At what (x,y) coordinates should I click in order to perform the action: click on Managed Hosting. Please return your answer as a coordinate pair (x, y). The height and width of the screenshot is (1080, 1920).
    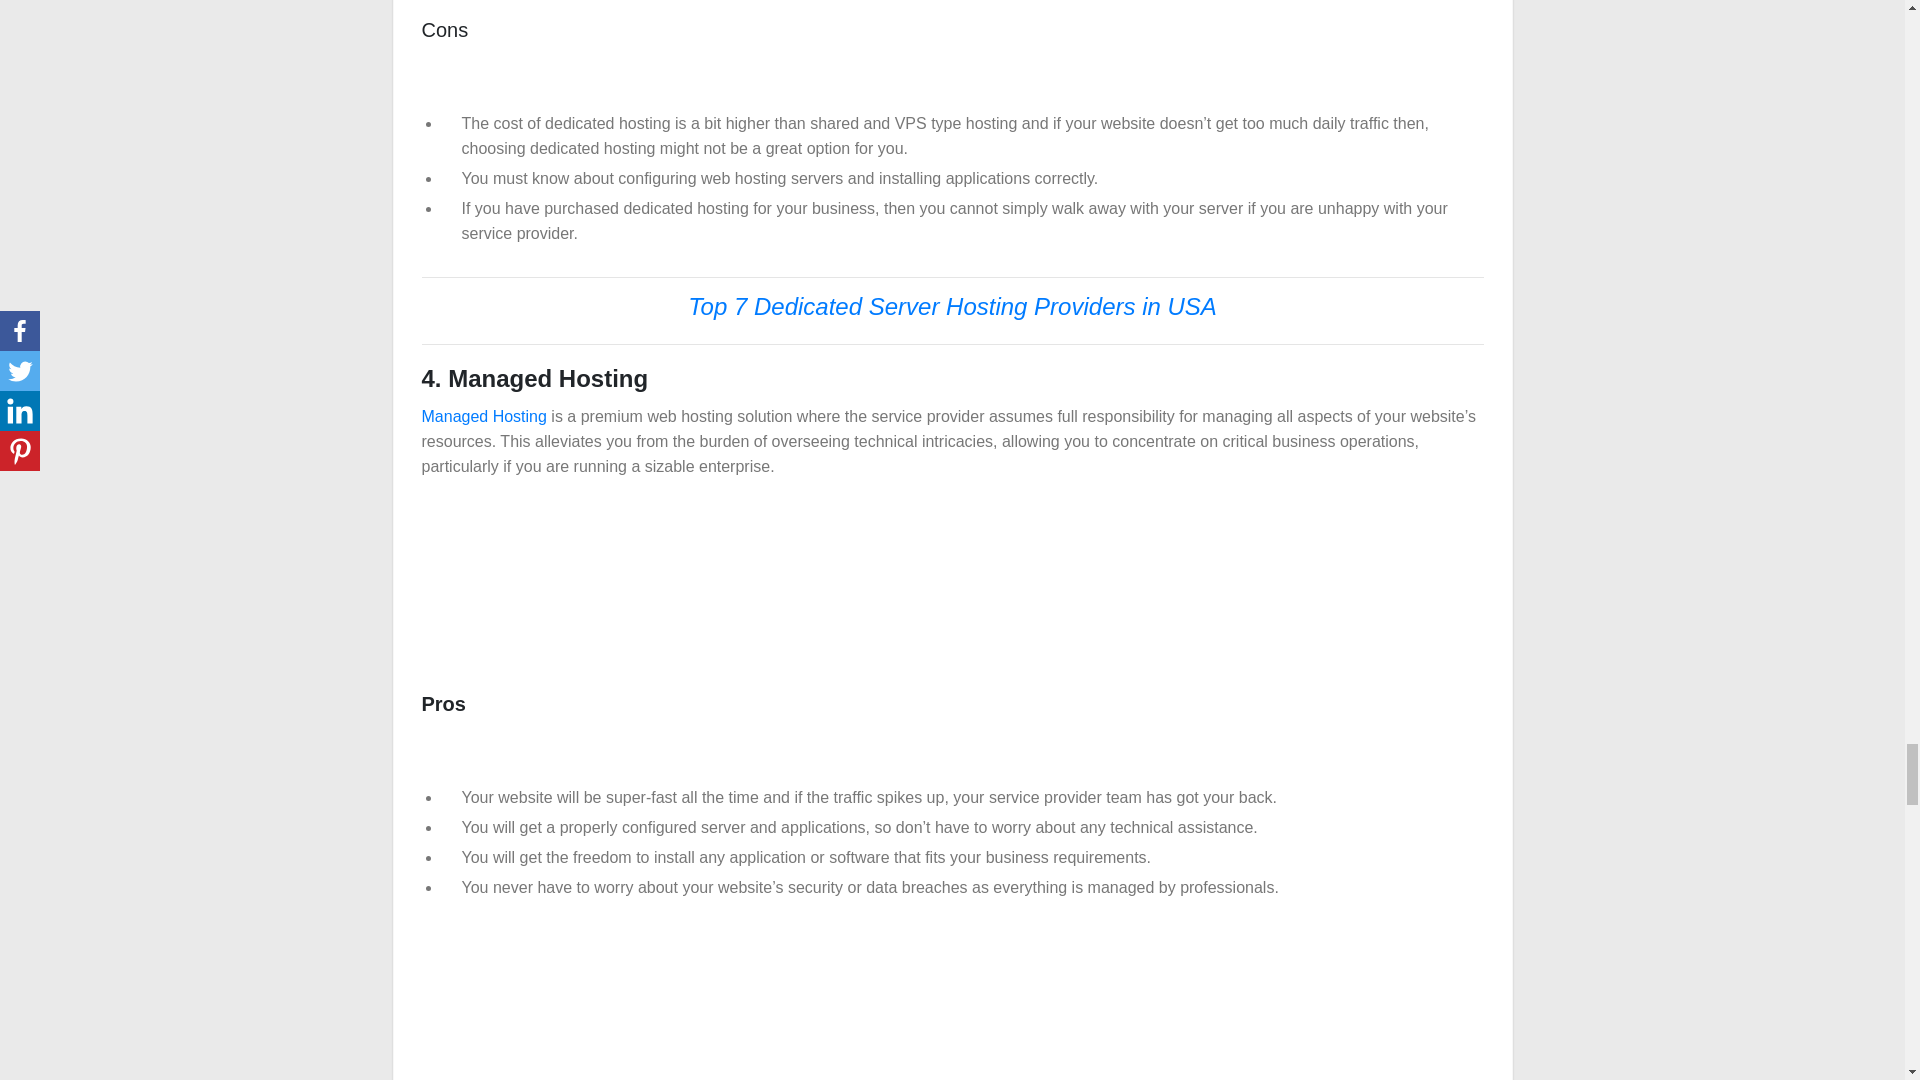
    Looking at the image, I should click on (484, 416).